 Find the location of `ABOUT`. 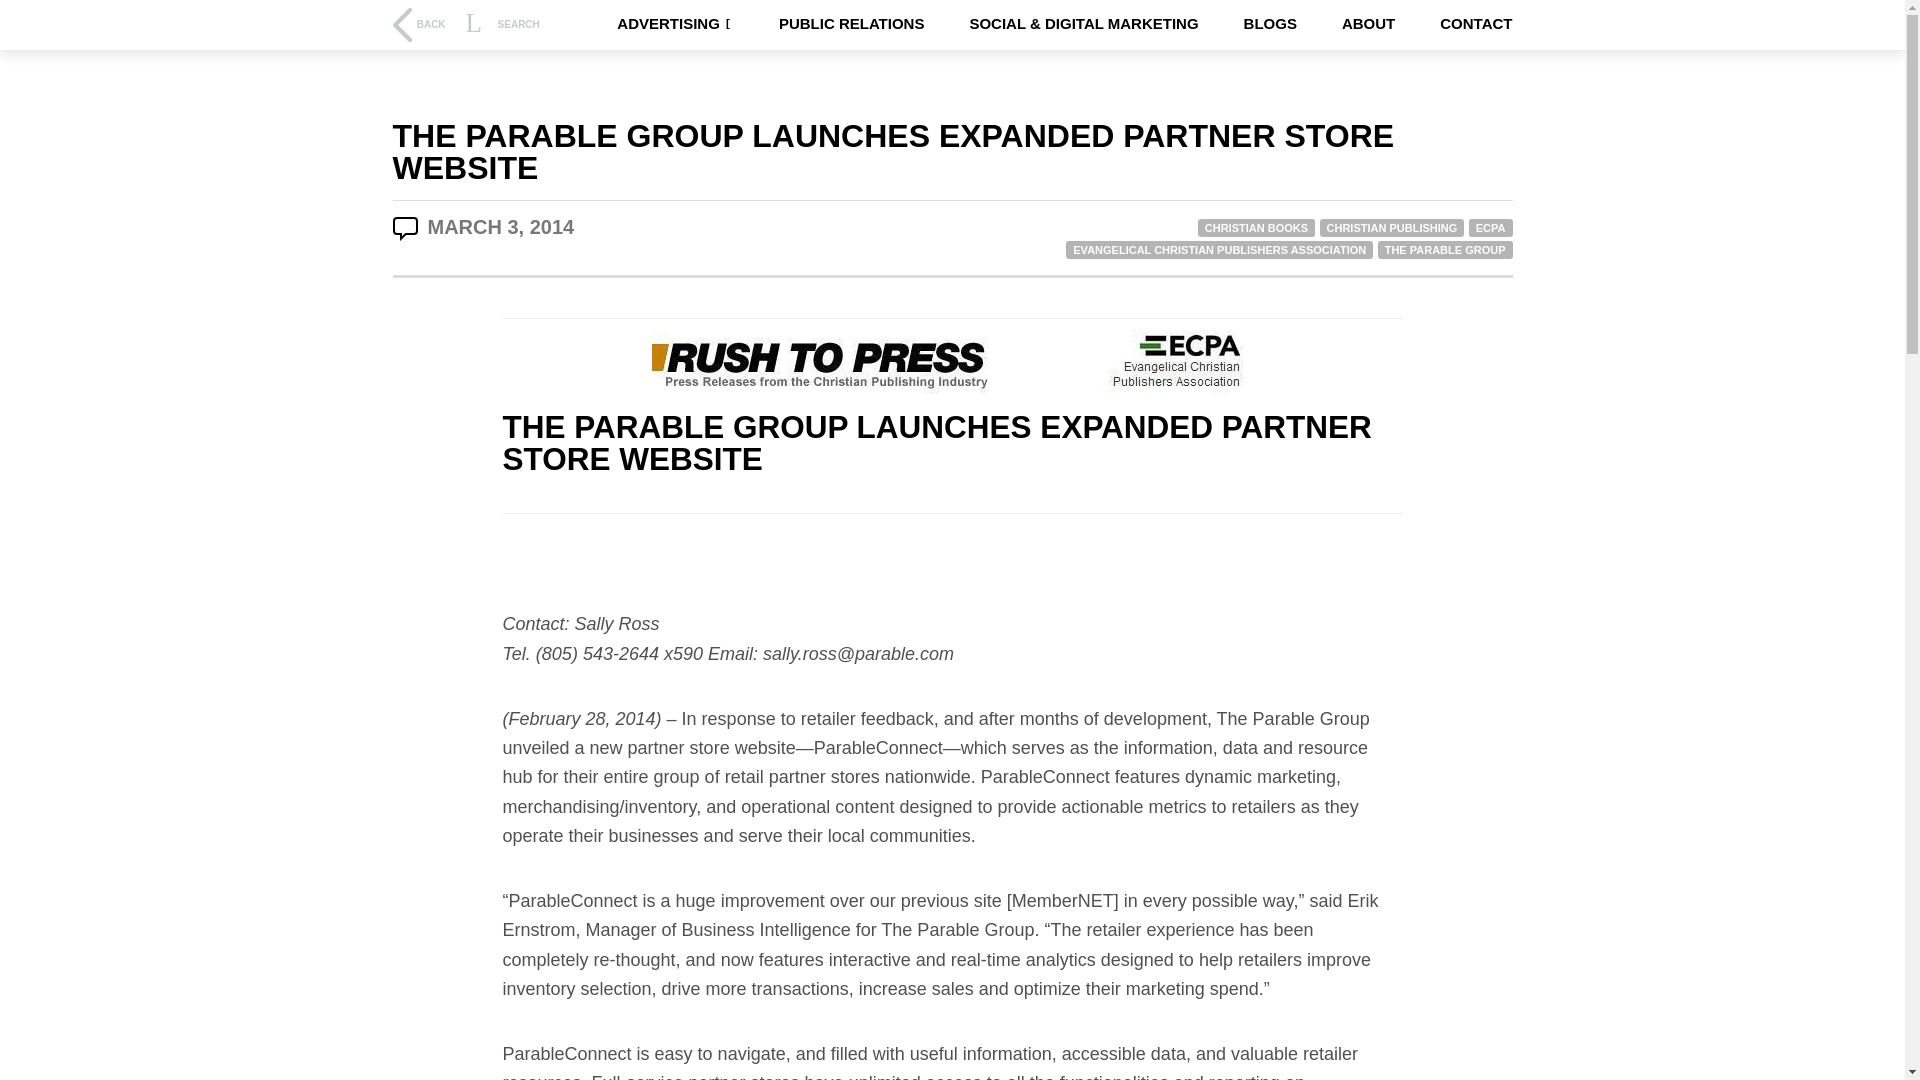

ABOUT is located at coordinates (1368, 24).